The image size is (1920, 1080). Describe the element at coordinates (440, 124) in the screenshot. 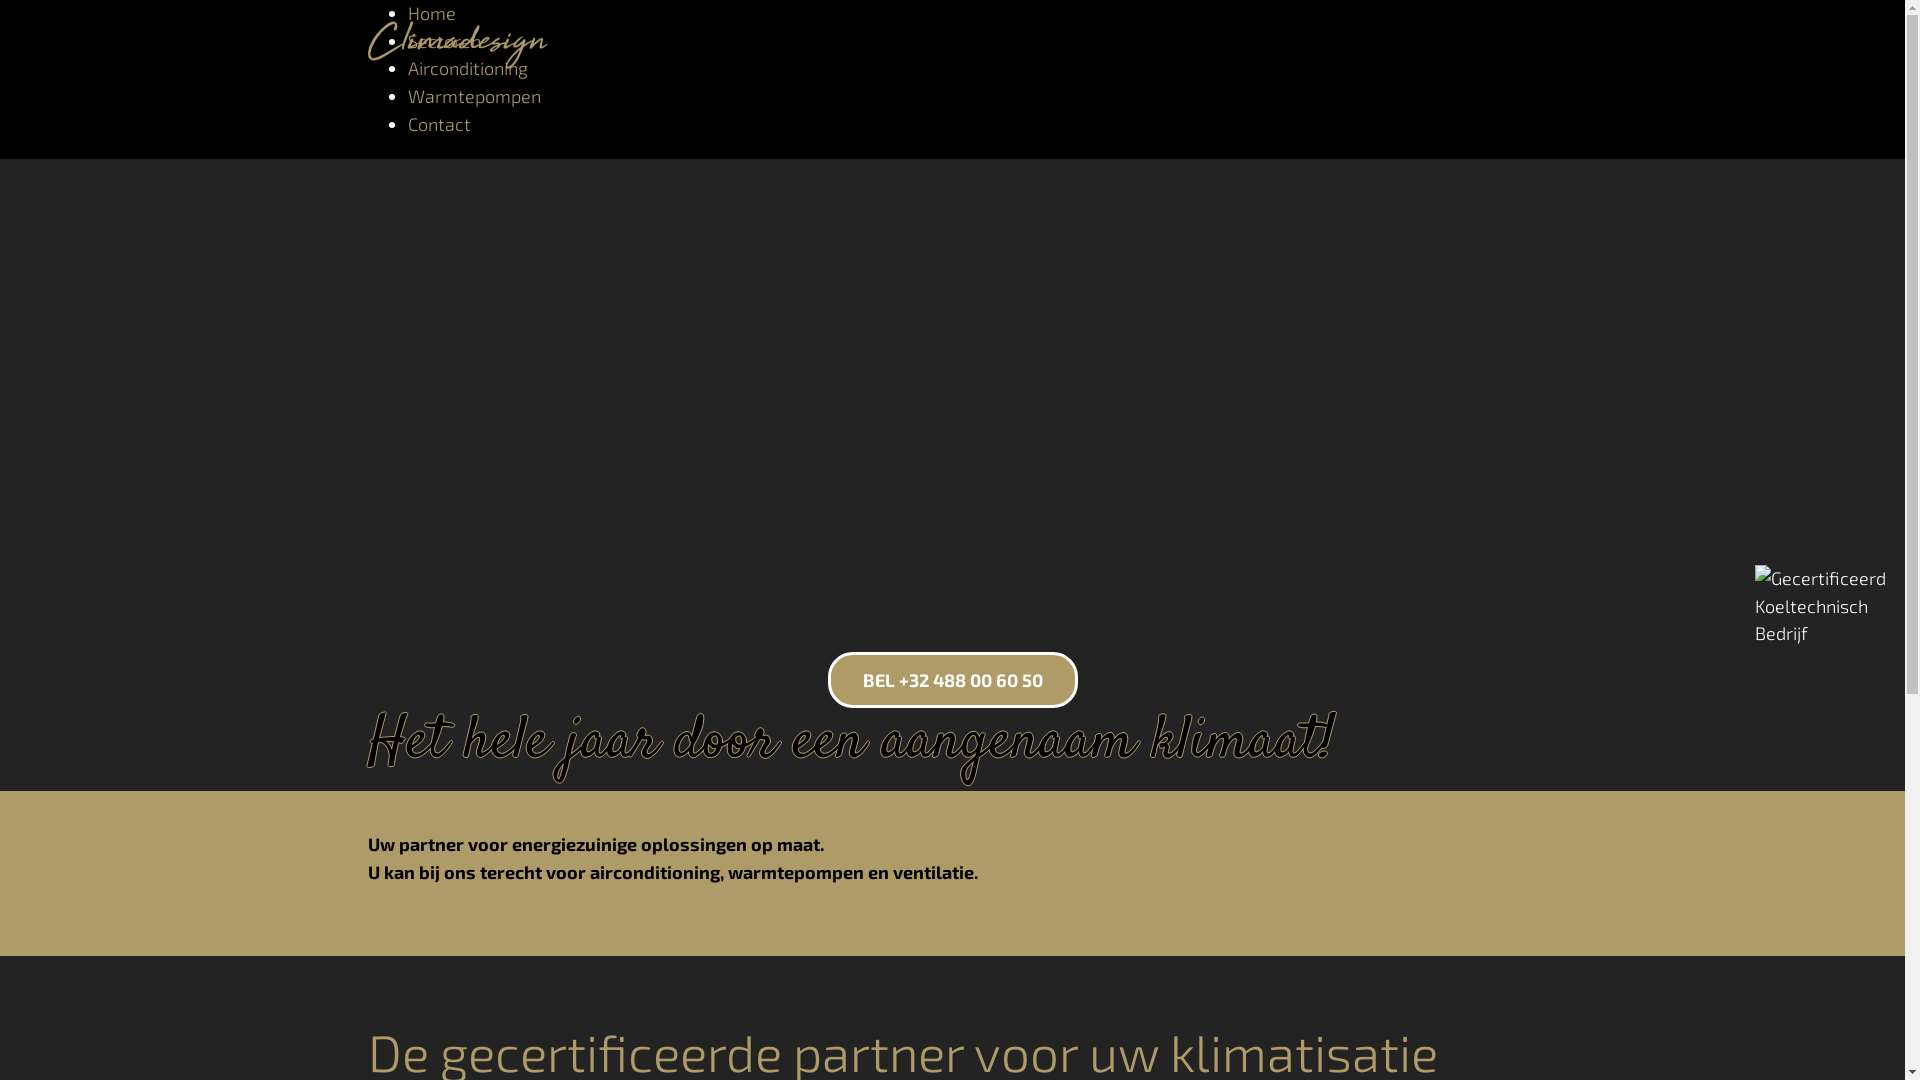

I see `Contact` at that location.